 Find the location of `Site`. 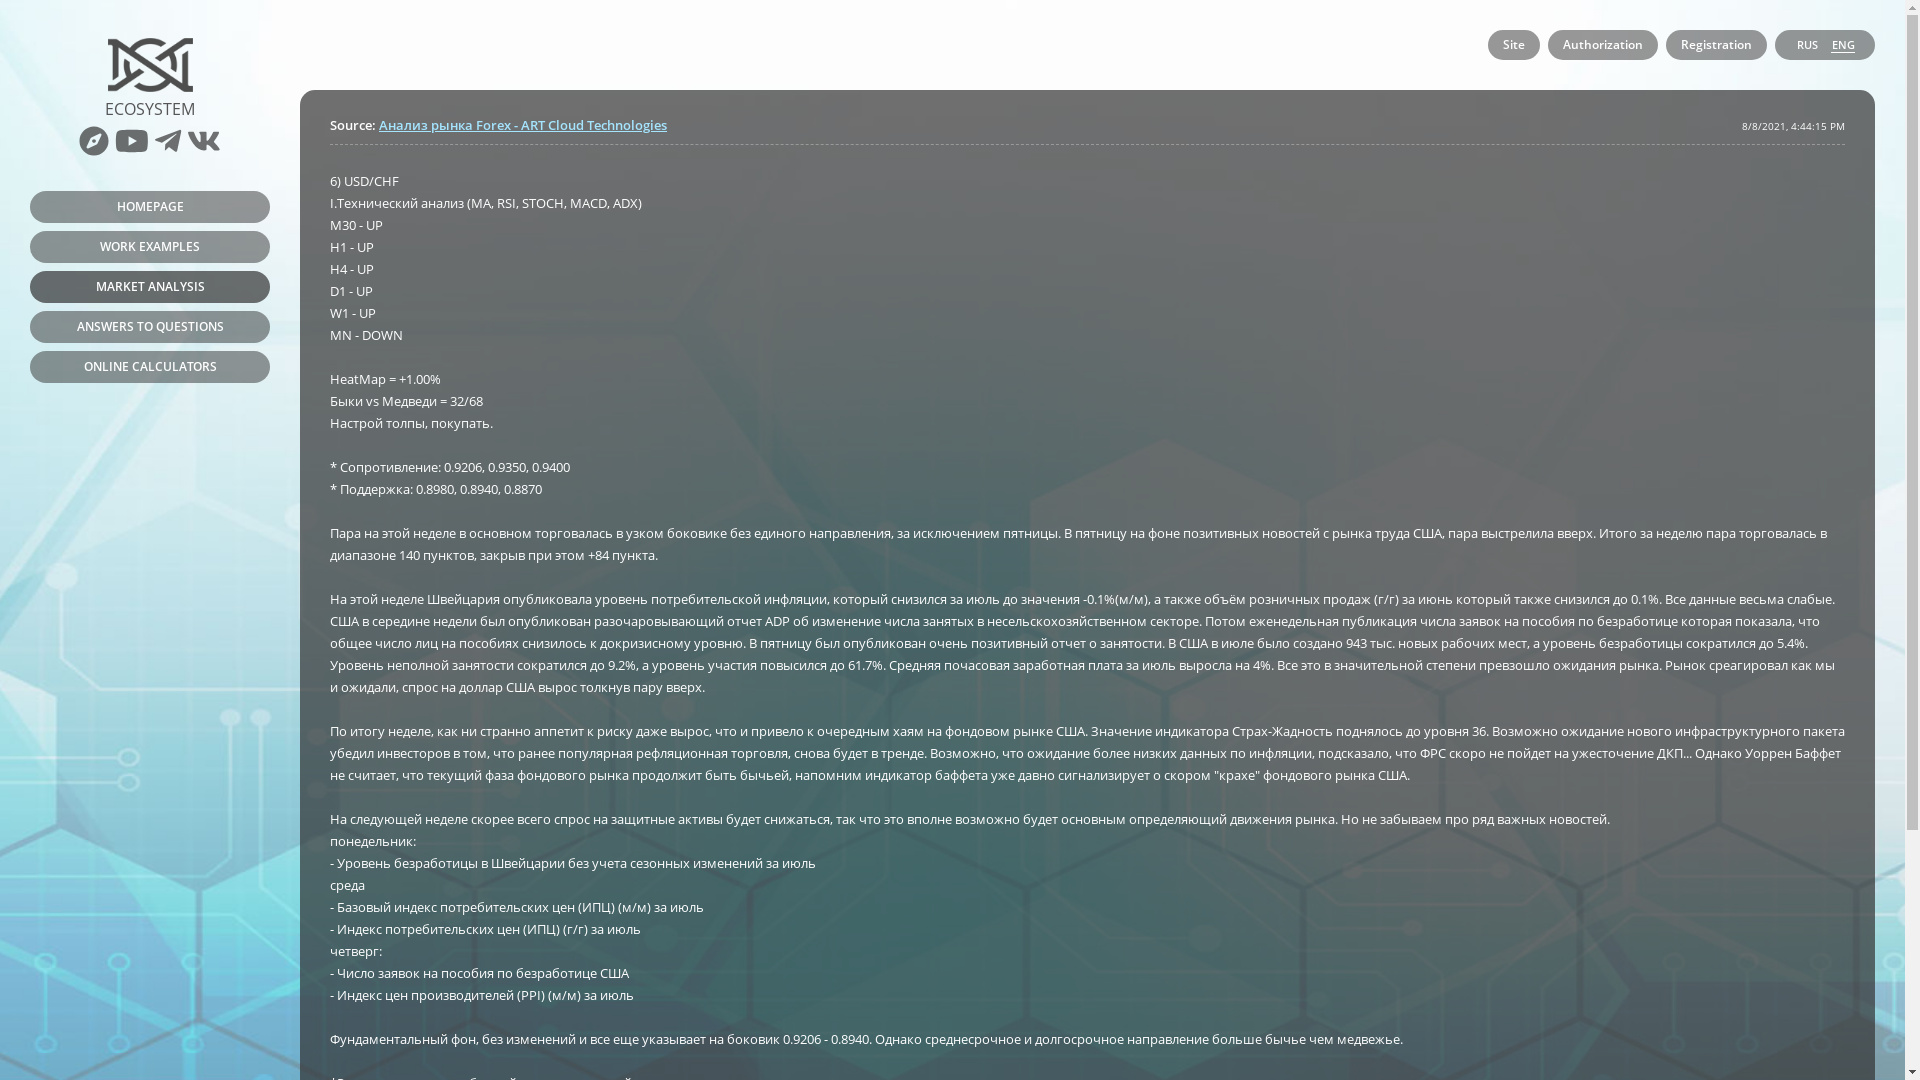

Site is located at coordinates (1514, 45).